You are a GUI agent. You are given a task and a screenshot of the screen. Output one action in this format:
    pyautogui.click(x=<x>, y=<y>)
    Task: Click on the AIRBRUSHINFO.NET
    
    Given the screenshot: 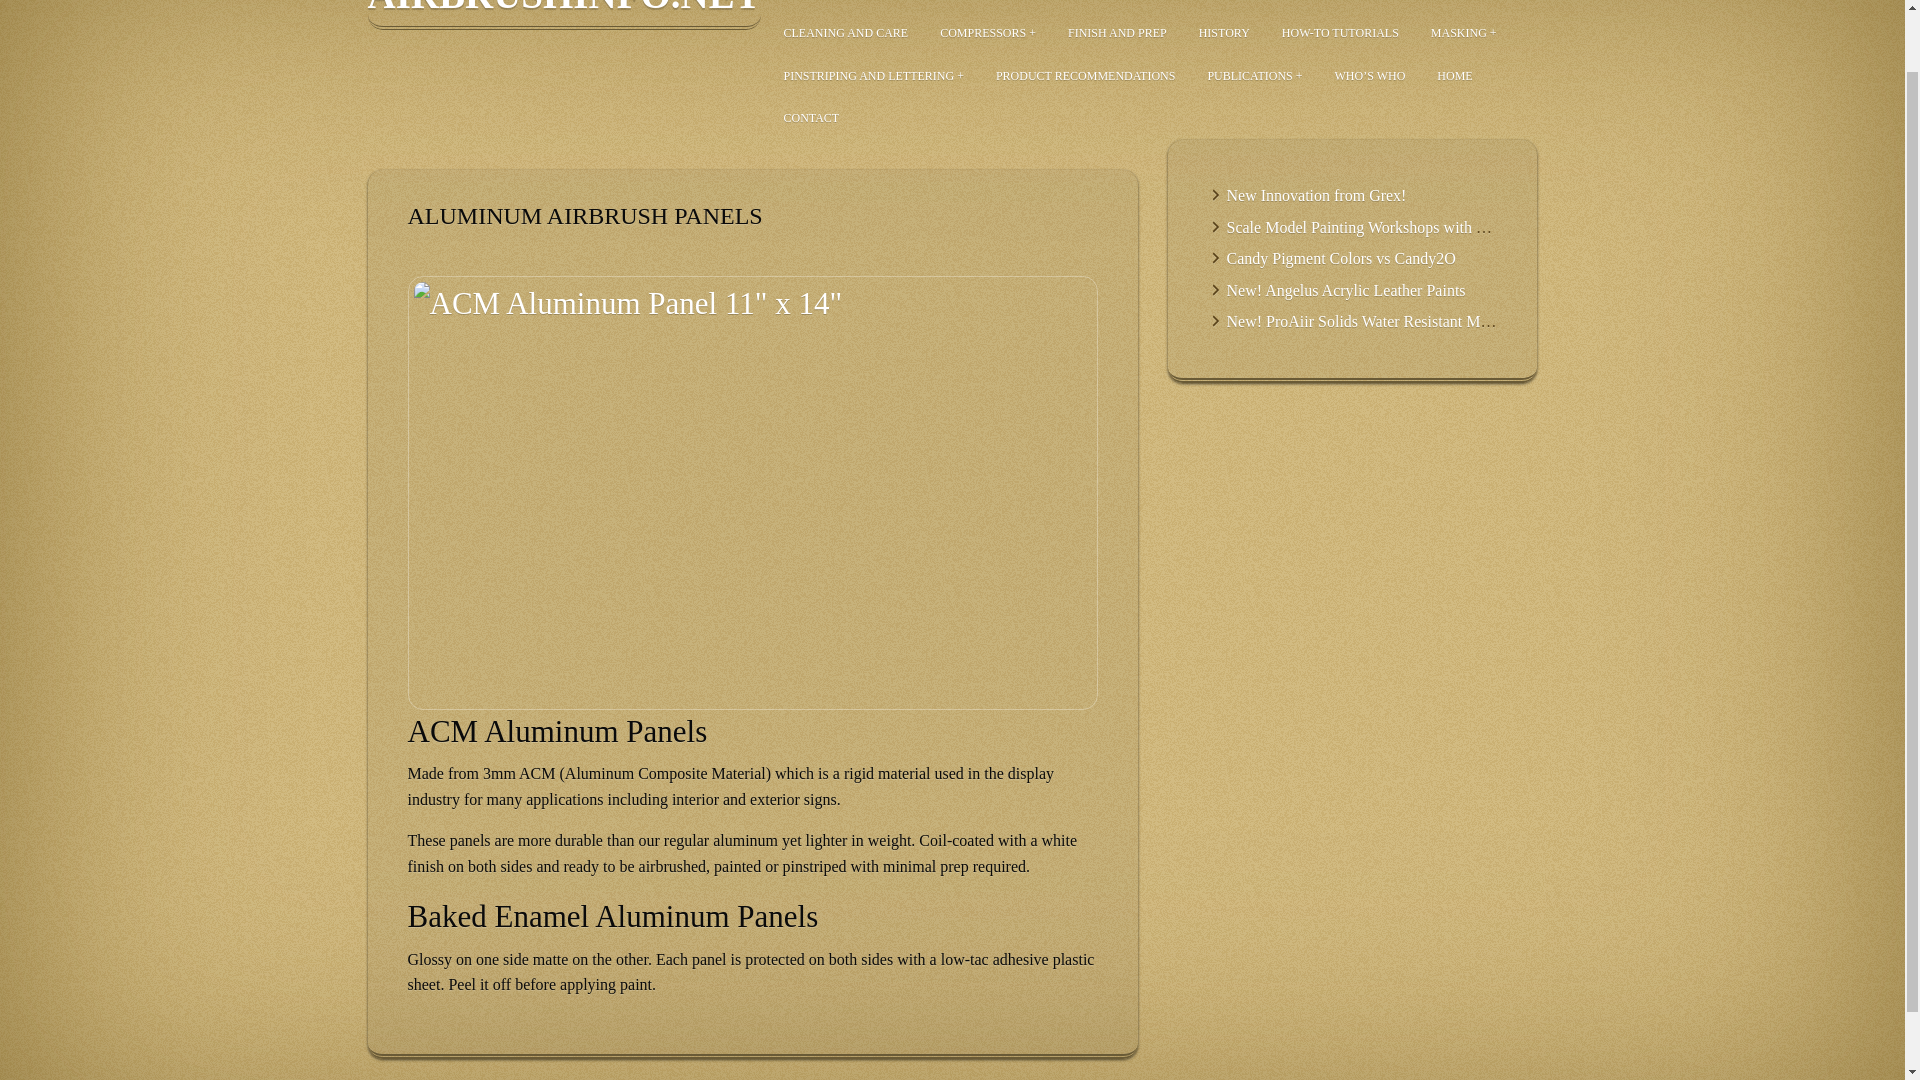 What is the action you would take?
    pyautogui.click(x=564, y=15)
    